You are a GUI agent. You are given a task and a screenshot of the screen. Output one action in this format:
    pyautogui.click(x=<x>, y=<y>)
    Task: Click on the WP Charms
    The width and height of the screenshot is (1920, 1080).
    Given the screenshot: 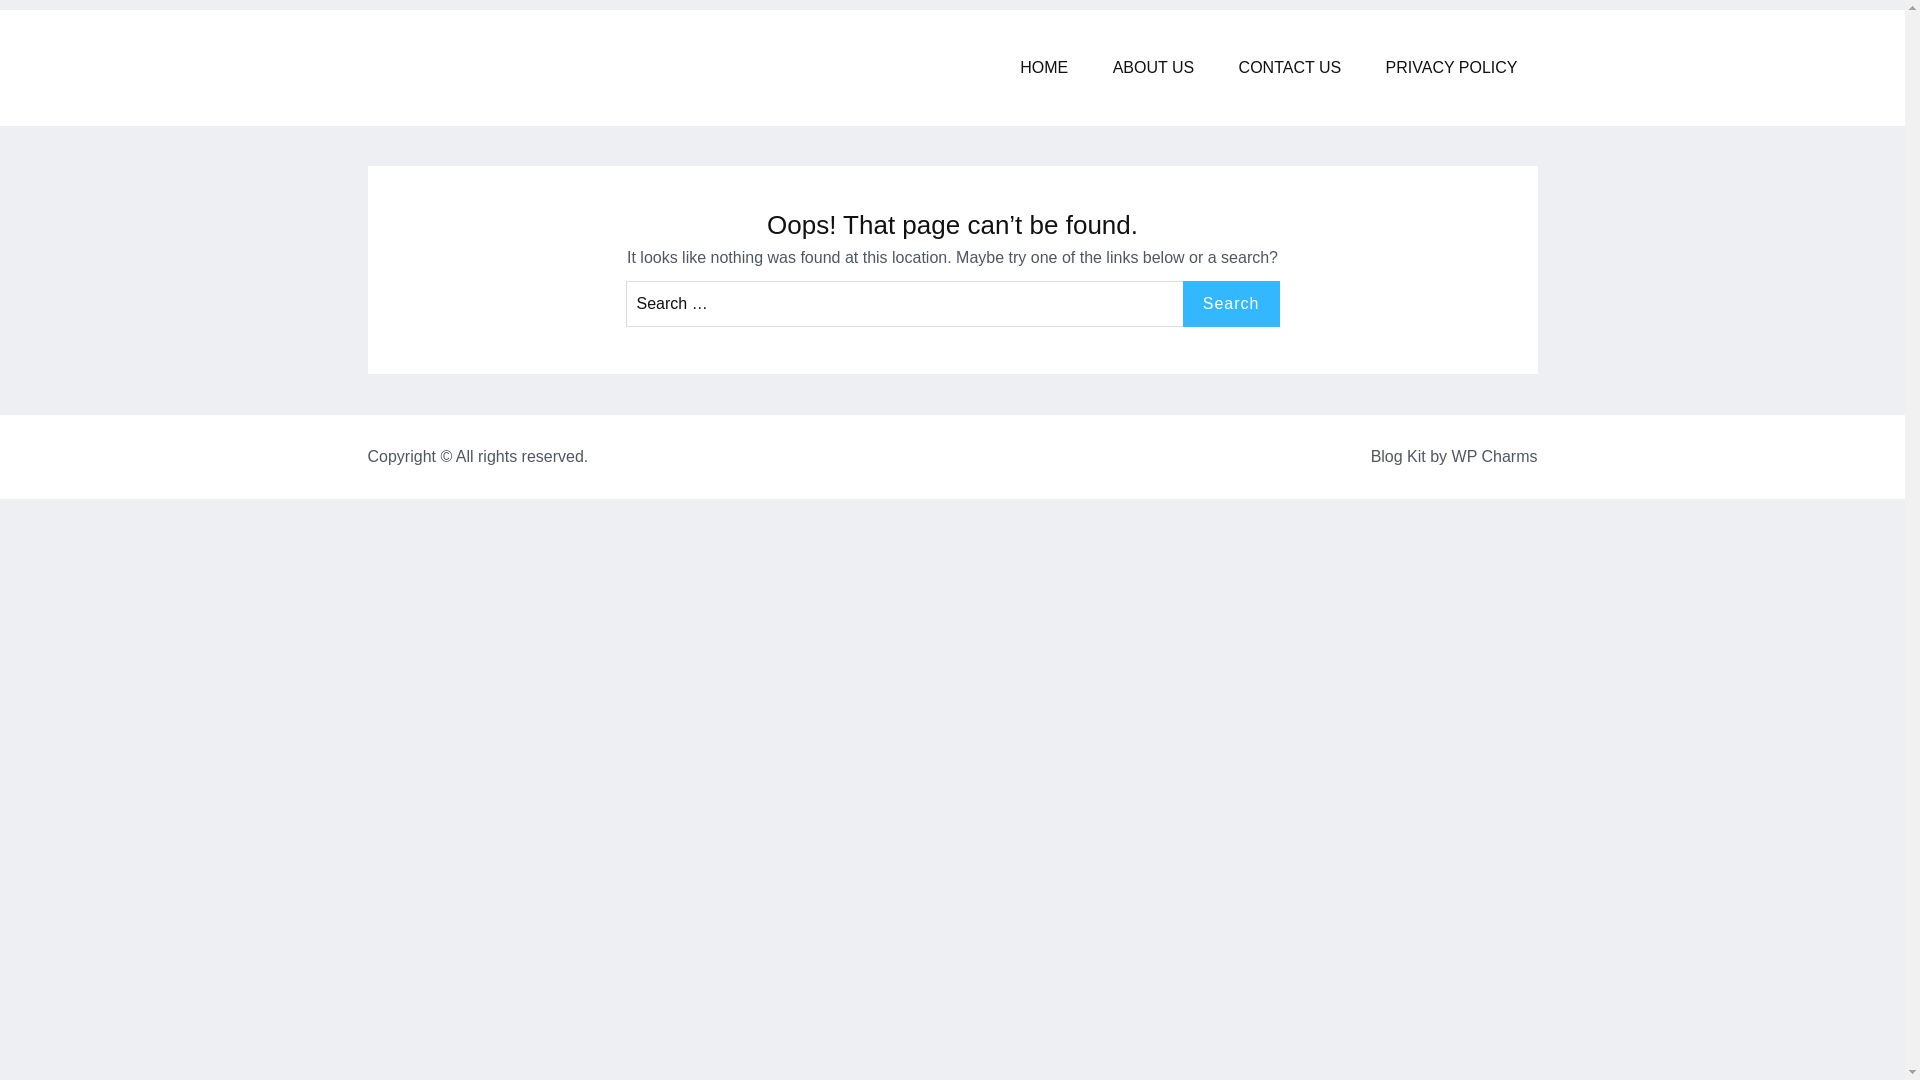 What is the action you would take?
    pyautogui.click(x=1494, y=456)
    